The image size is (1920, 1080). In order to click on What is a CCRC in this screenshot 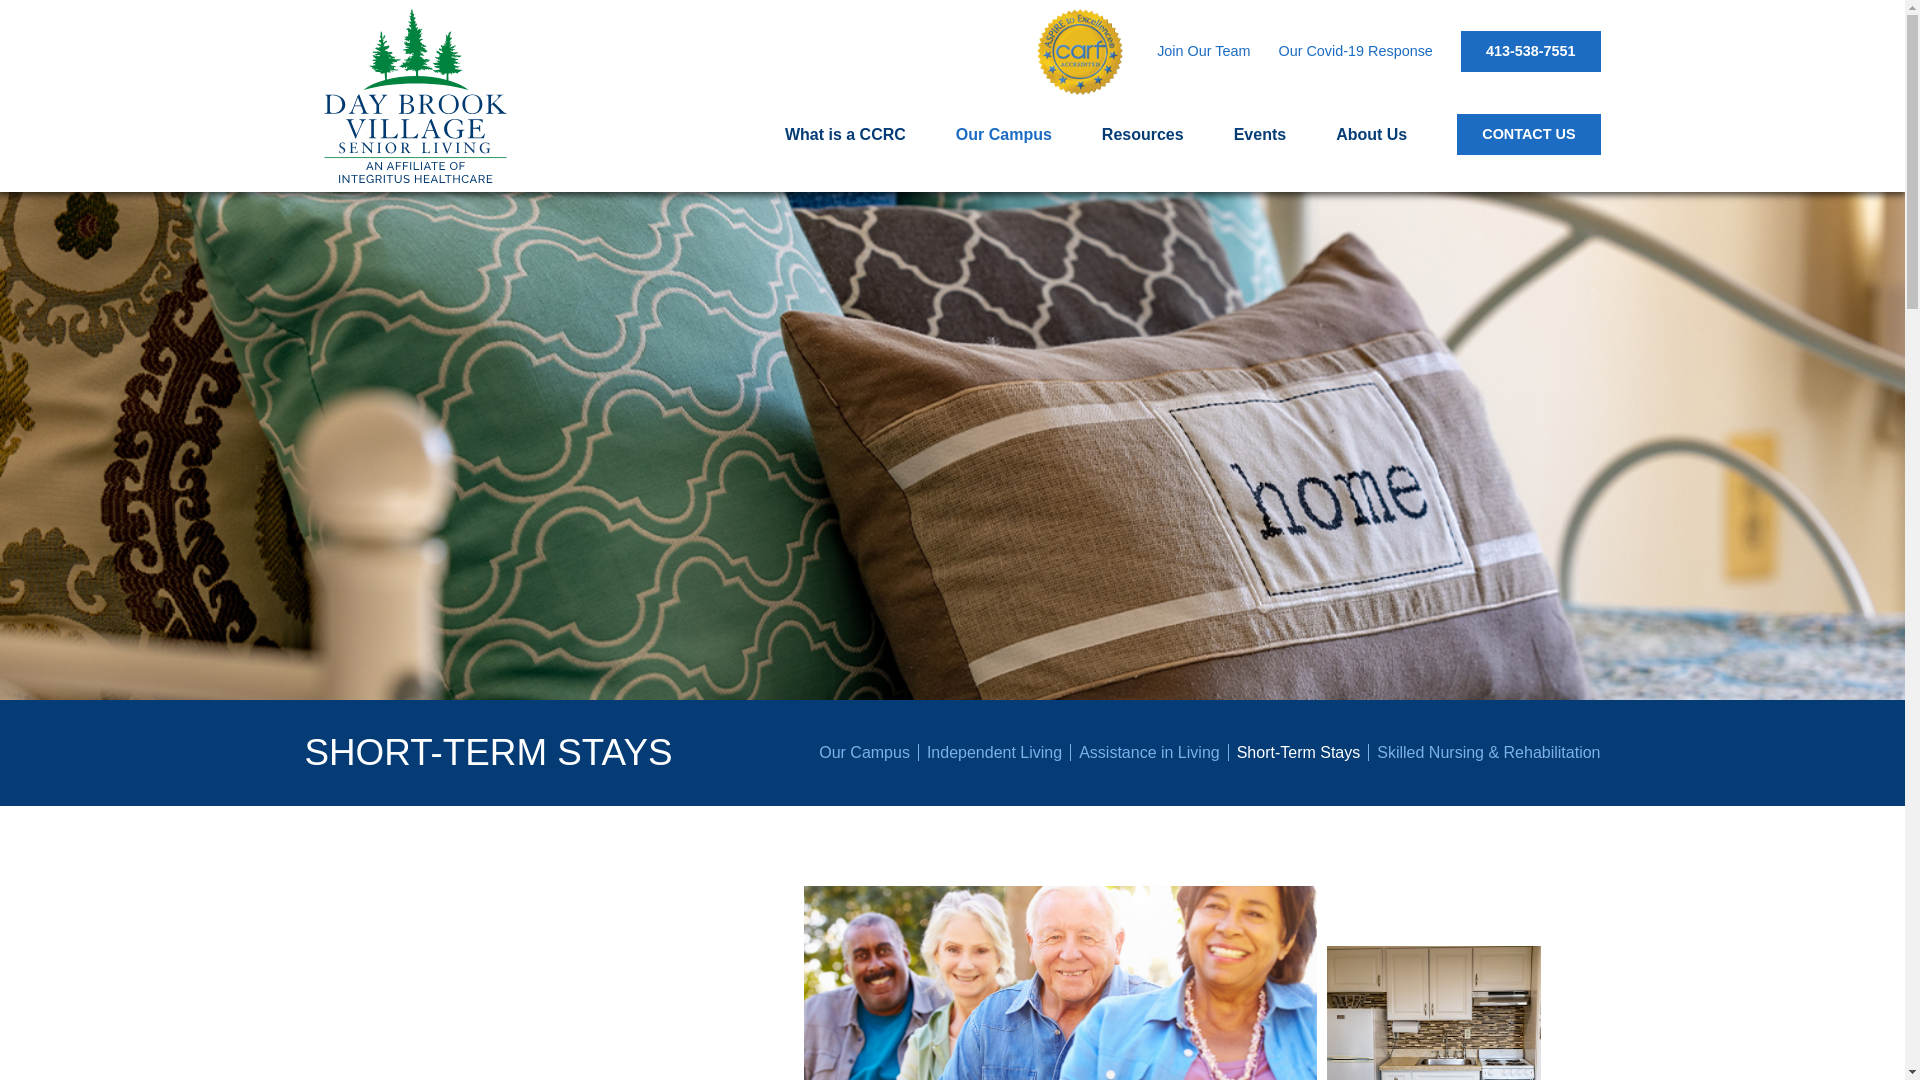, I will do `click(846, 134)`.